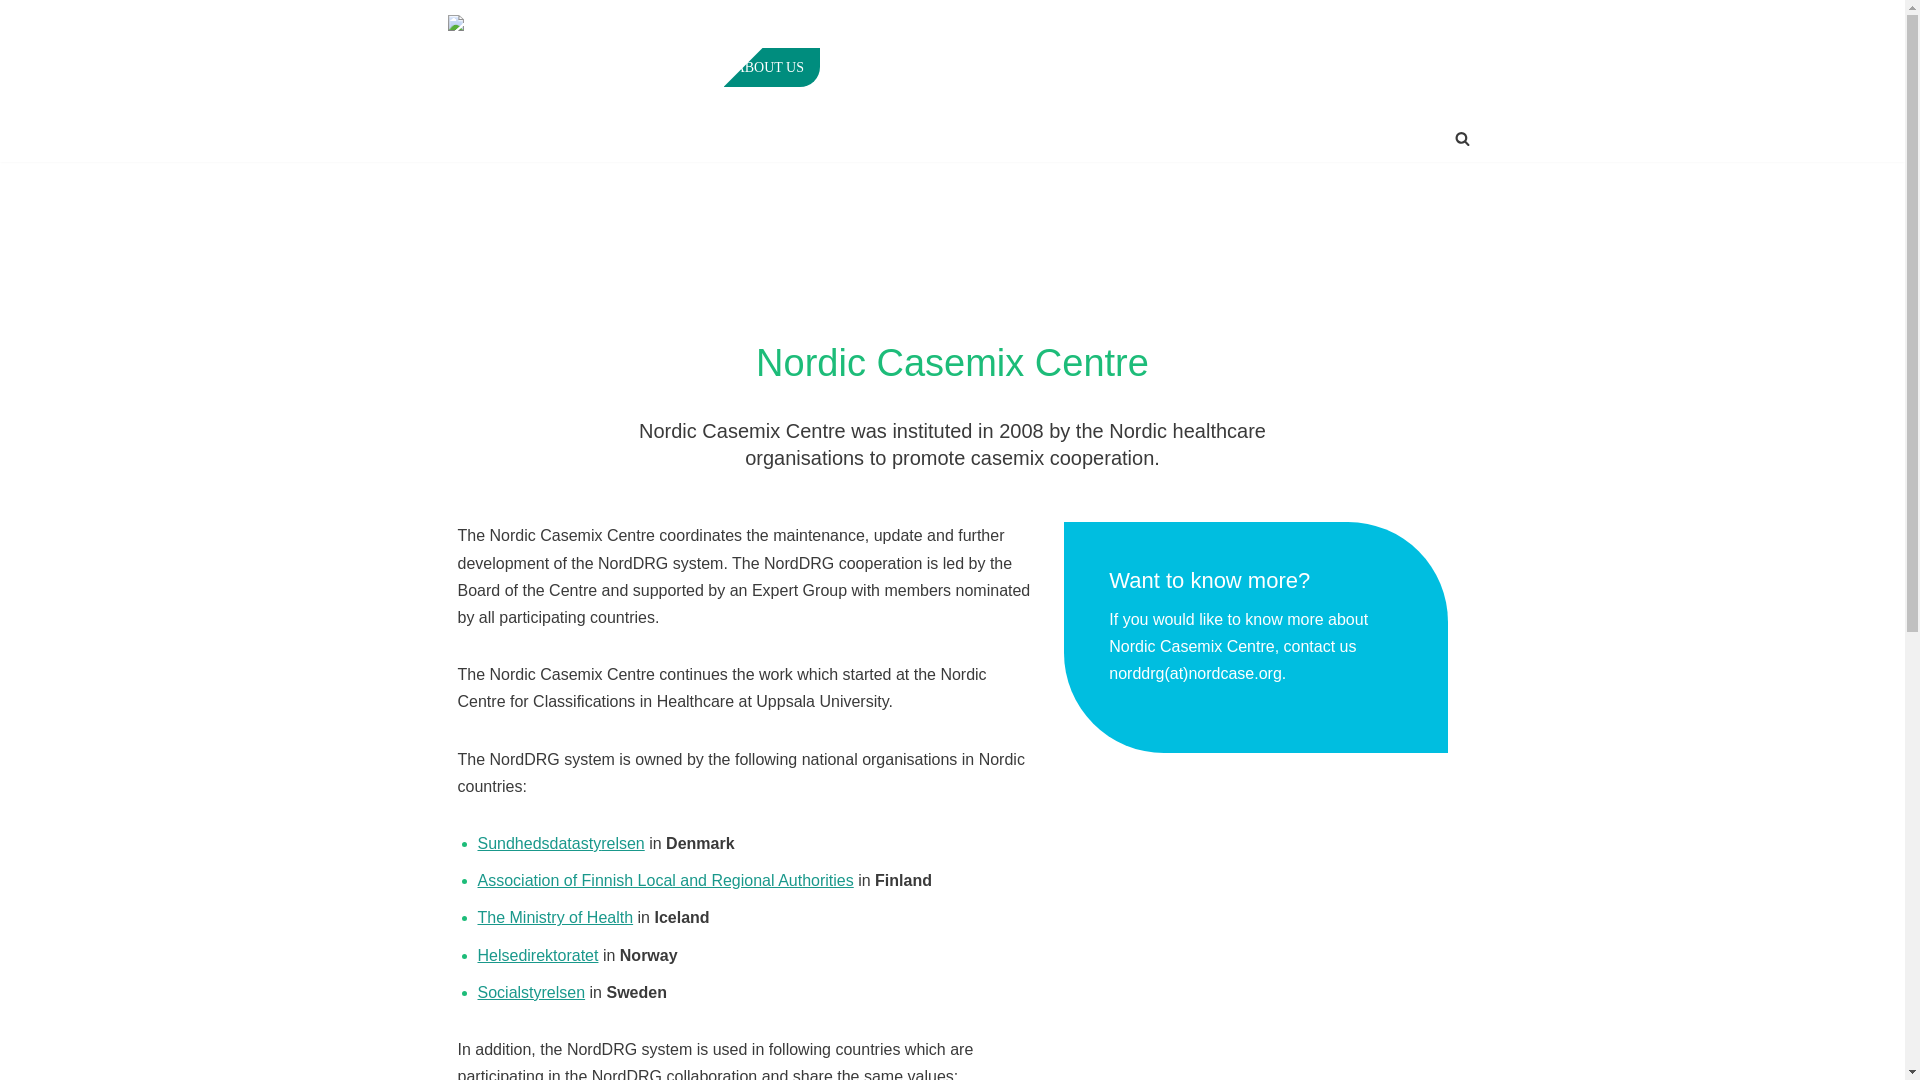 This screenshot has width=1920, height=1080. What do you see at coordinates (1132, 67) in the screenshot?
I see `PRODUCTS` at bounding box center [1132, 67].